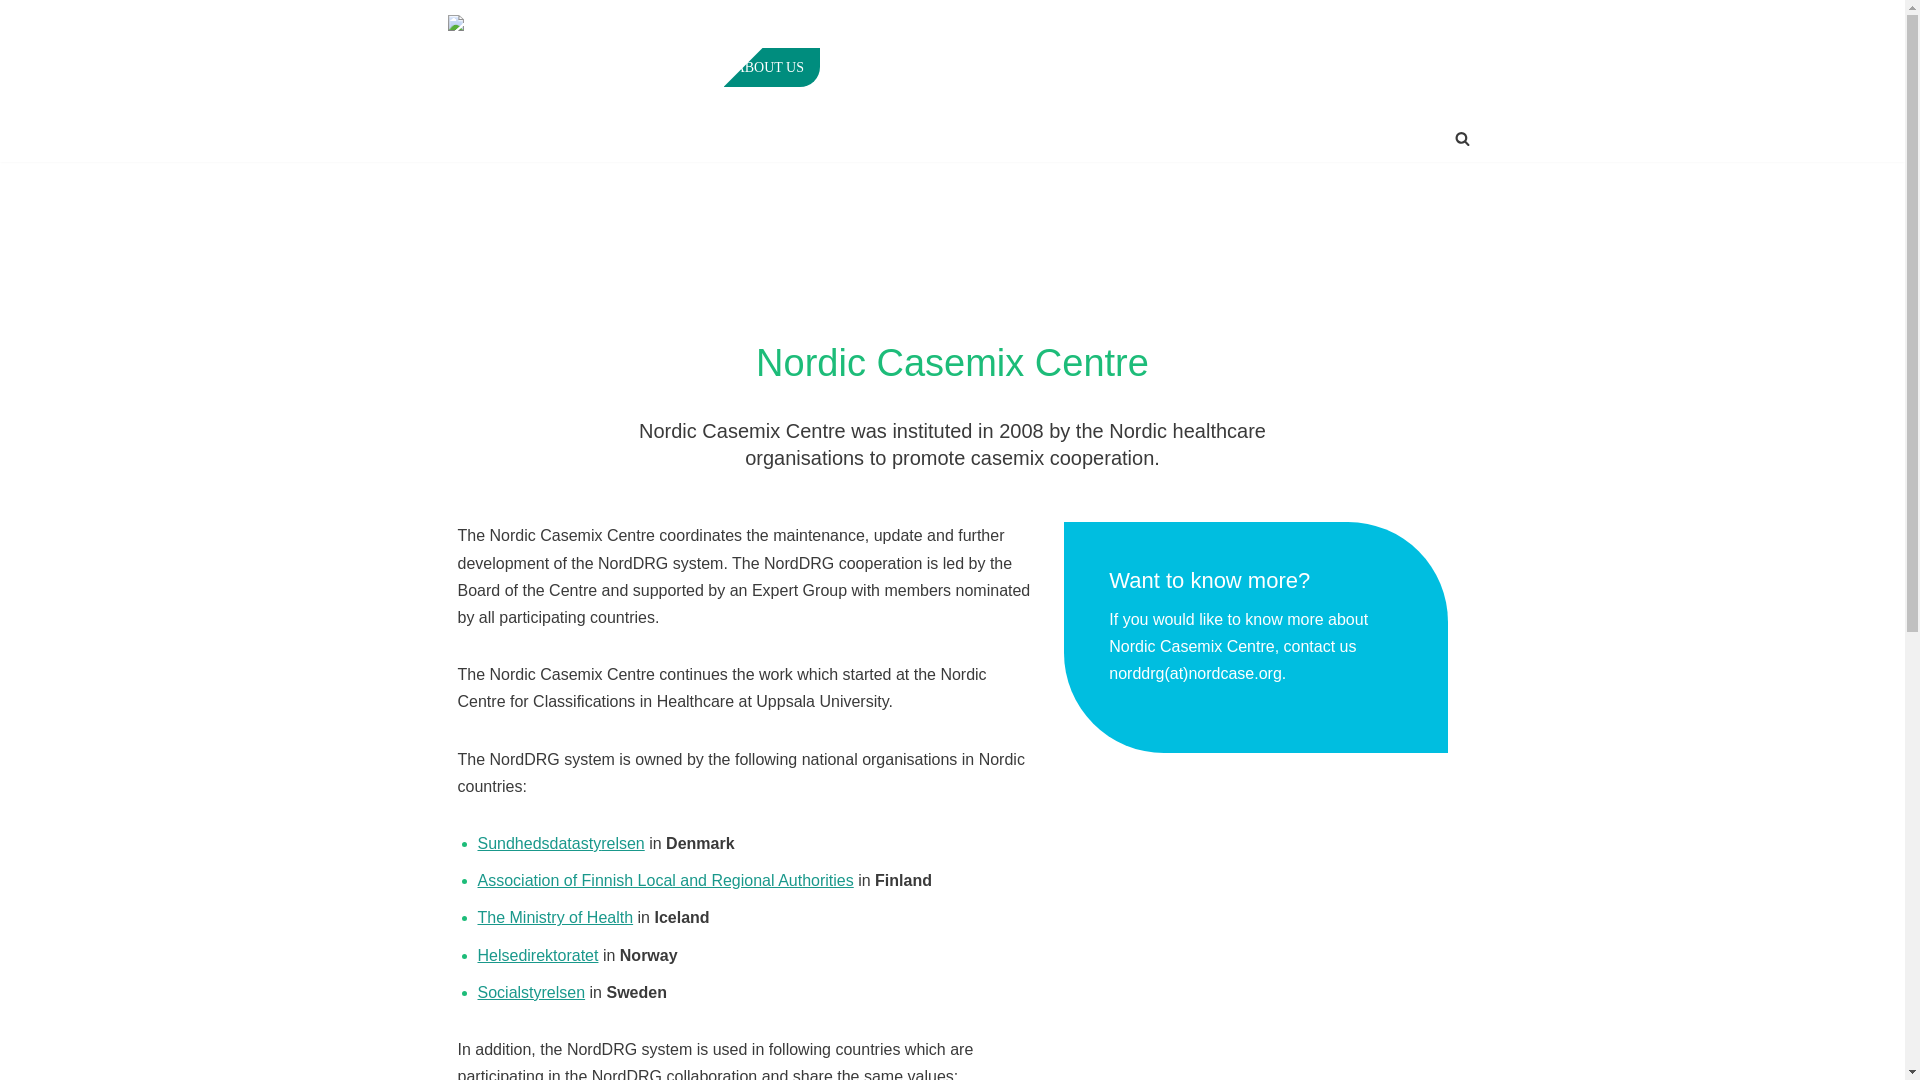 This screenshot has width=1920, height=1080. What do you see at coordinates (1132, 67) in the screenshot?
I see `PRODUCTS` at bounding box center [1132, 67].